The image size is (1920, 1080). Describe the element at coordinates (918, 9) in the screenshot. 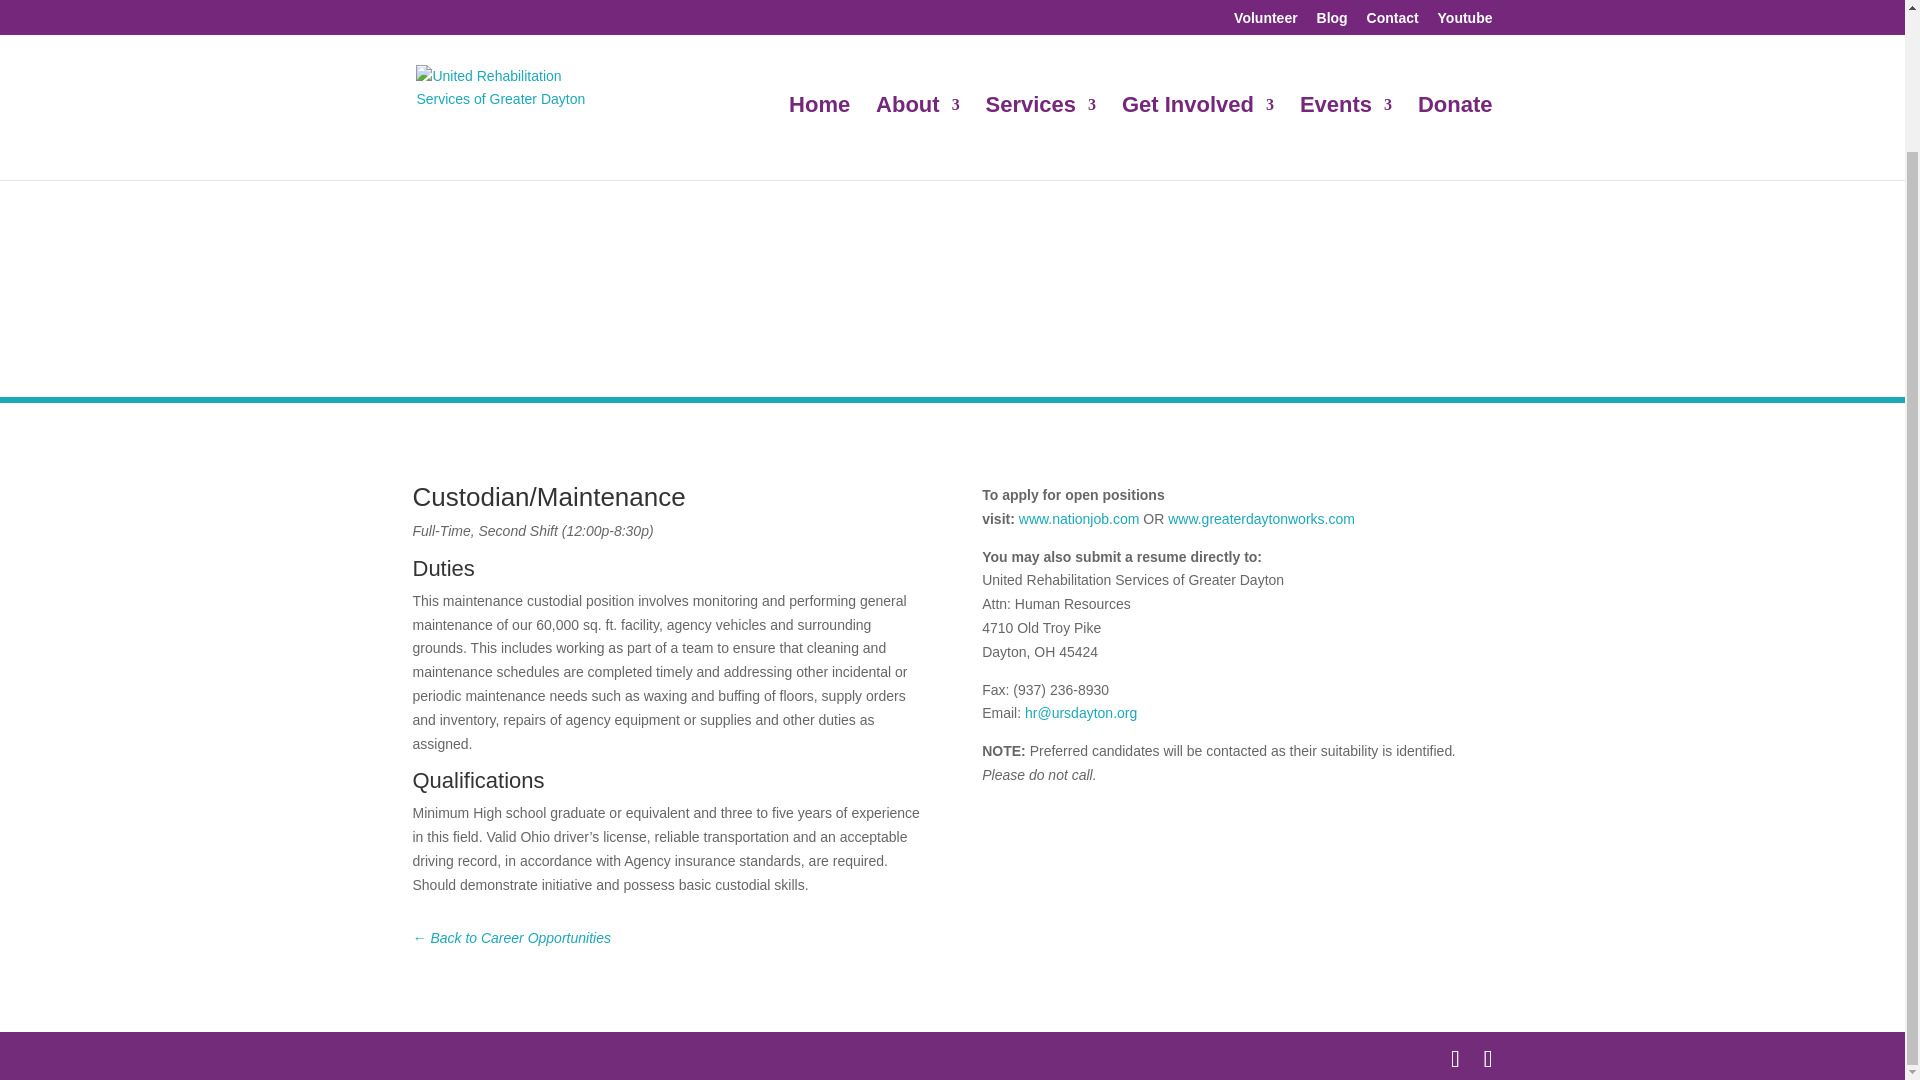

I see `About` at that location.